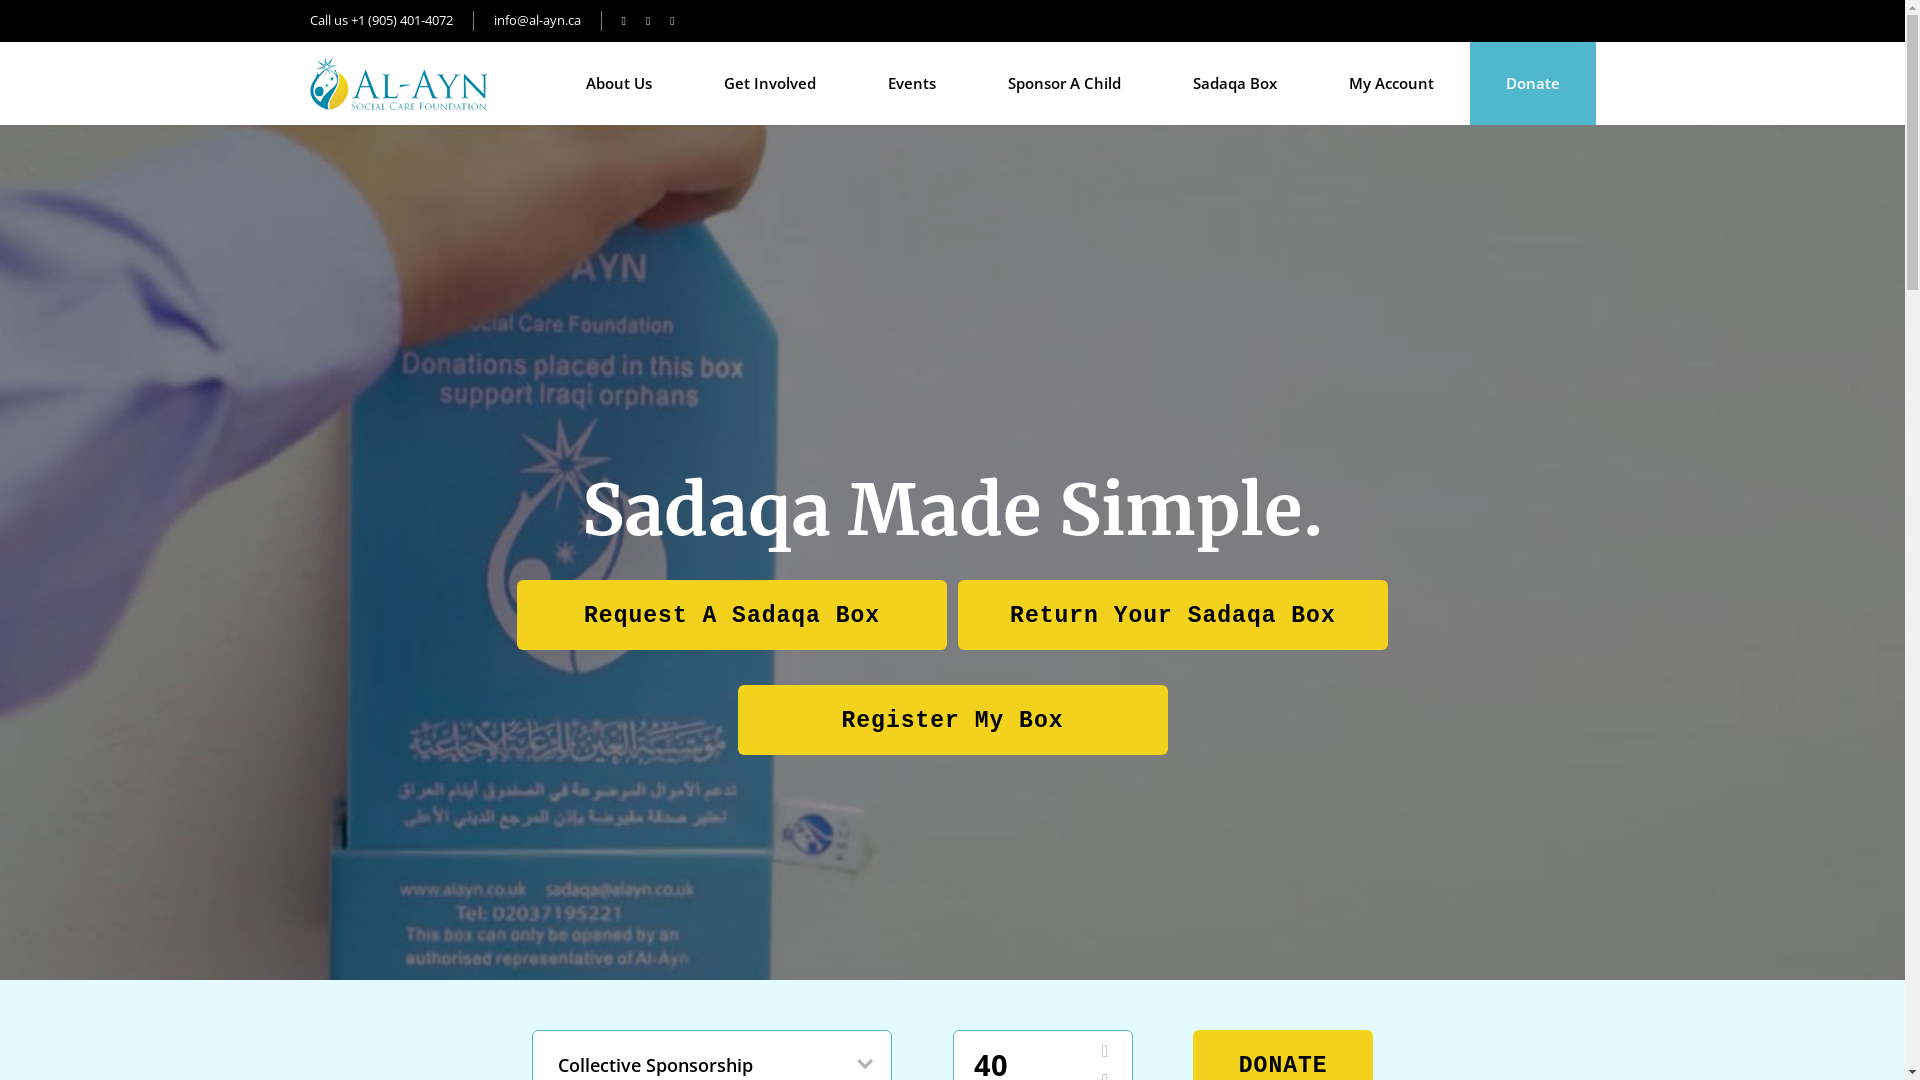  Describe the element at coordinates (953, 719) in the screenshot. I see `Register My Box` at that location.